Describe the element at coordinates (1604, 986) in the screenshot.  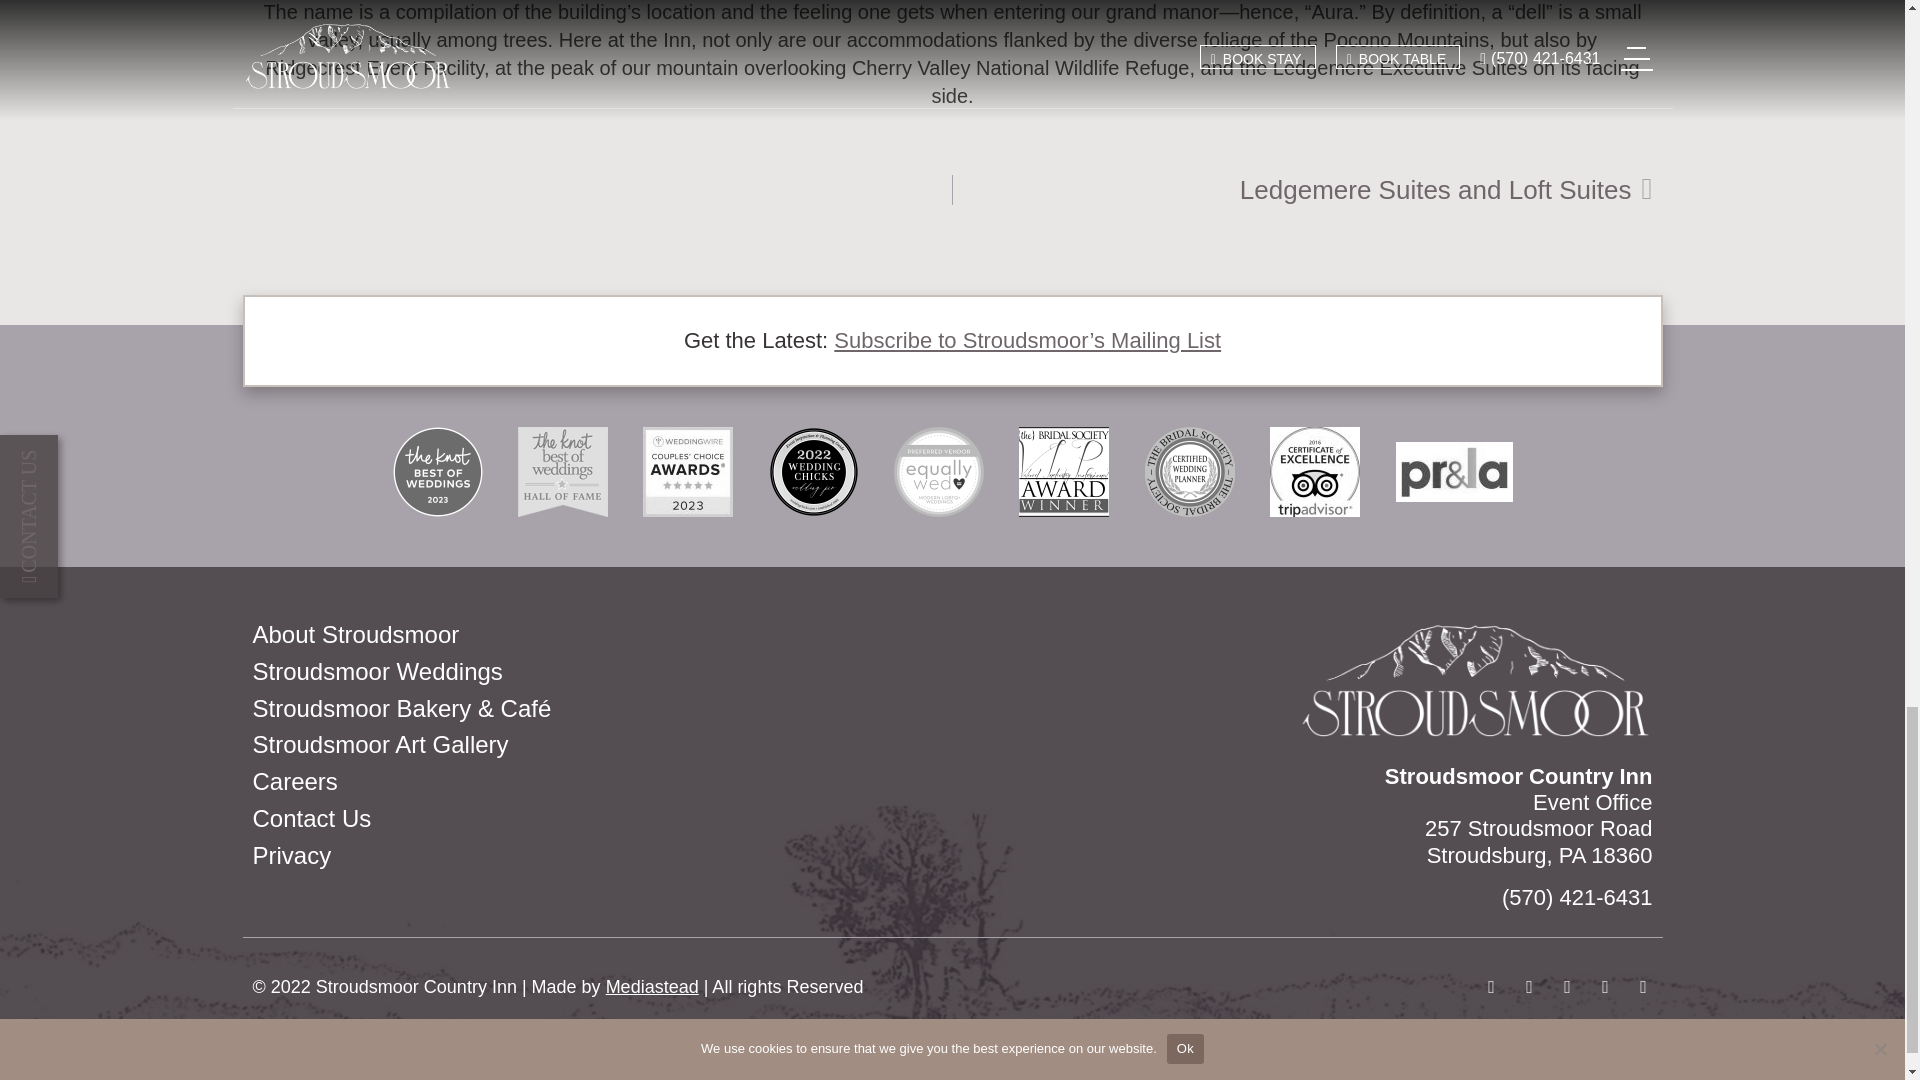
I see `bridal-society-award-badge.png` at that location.